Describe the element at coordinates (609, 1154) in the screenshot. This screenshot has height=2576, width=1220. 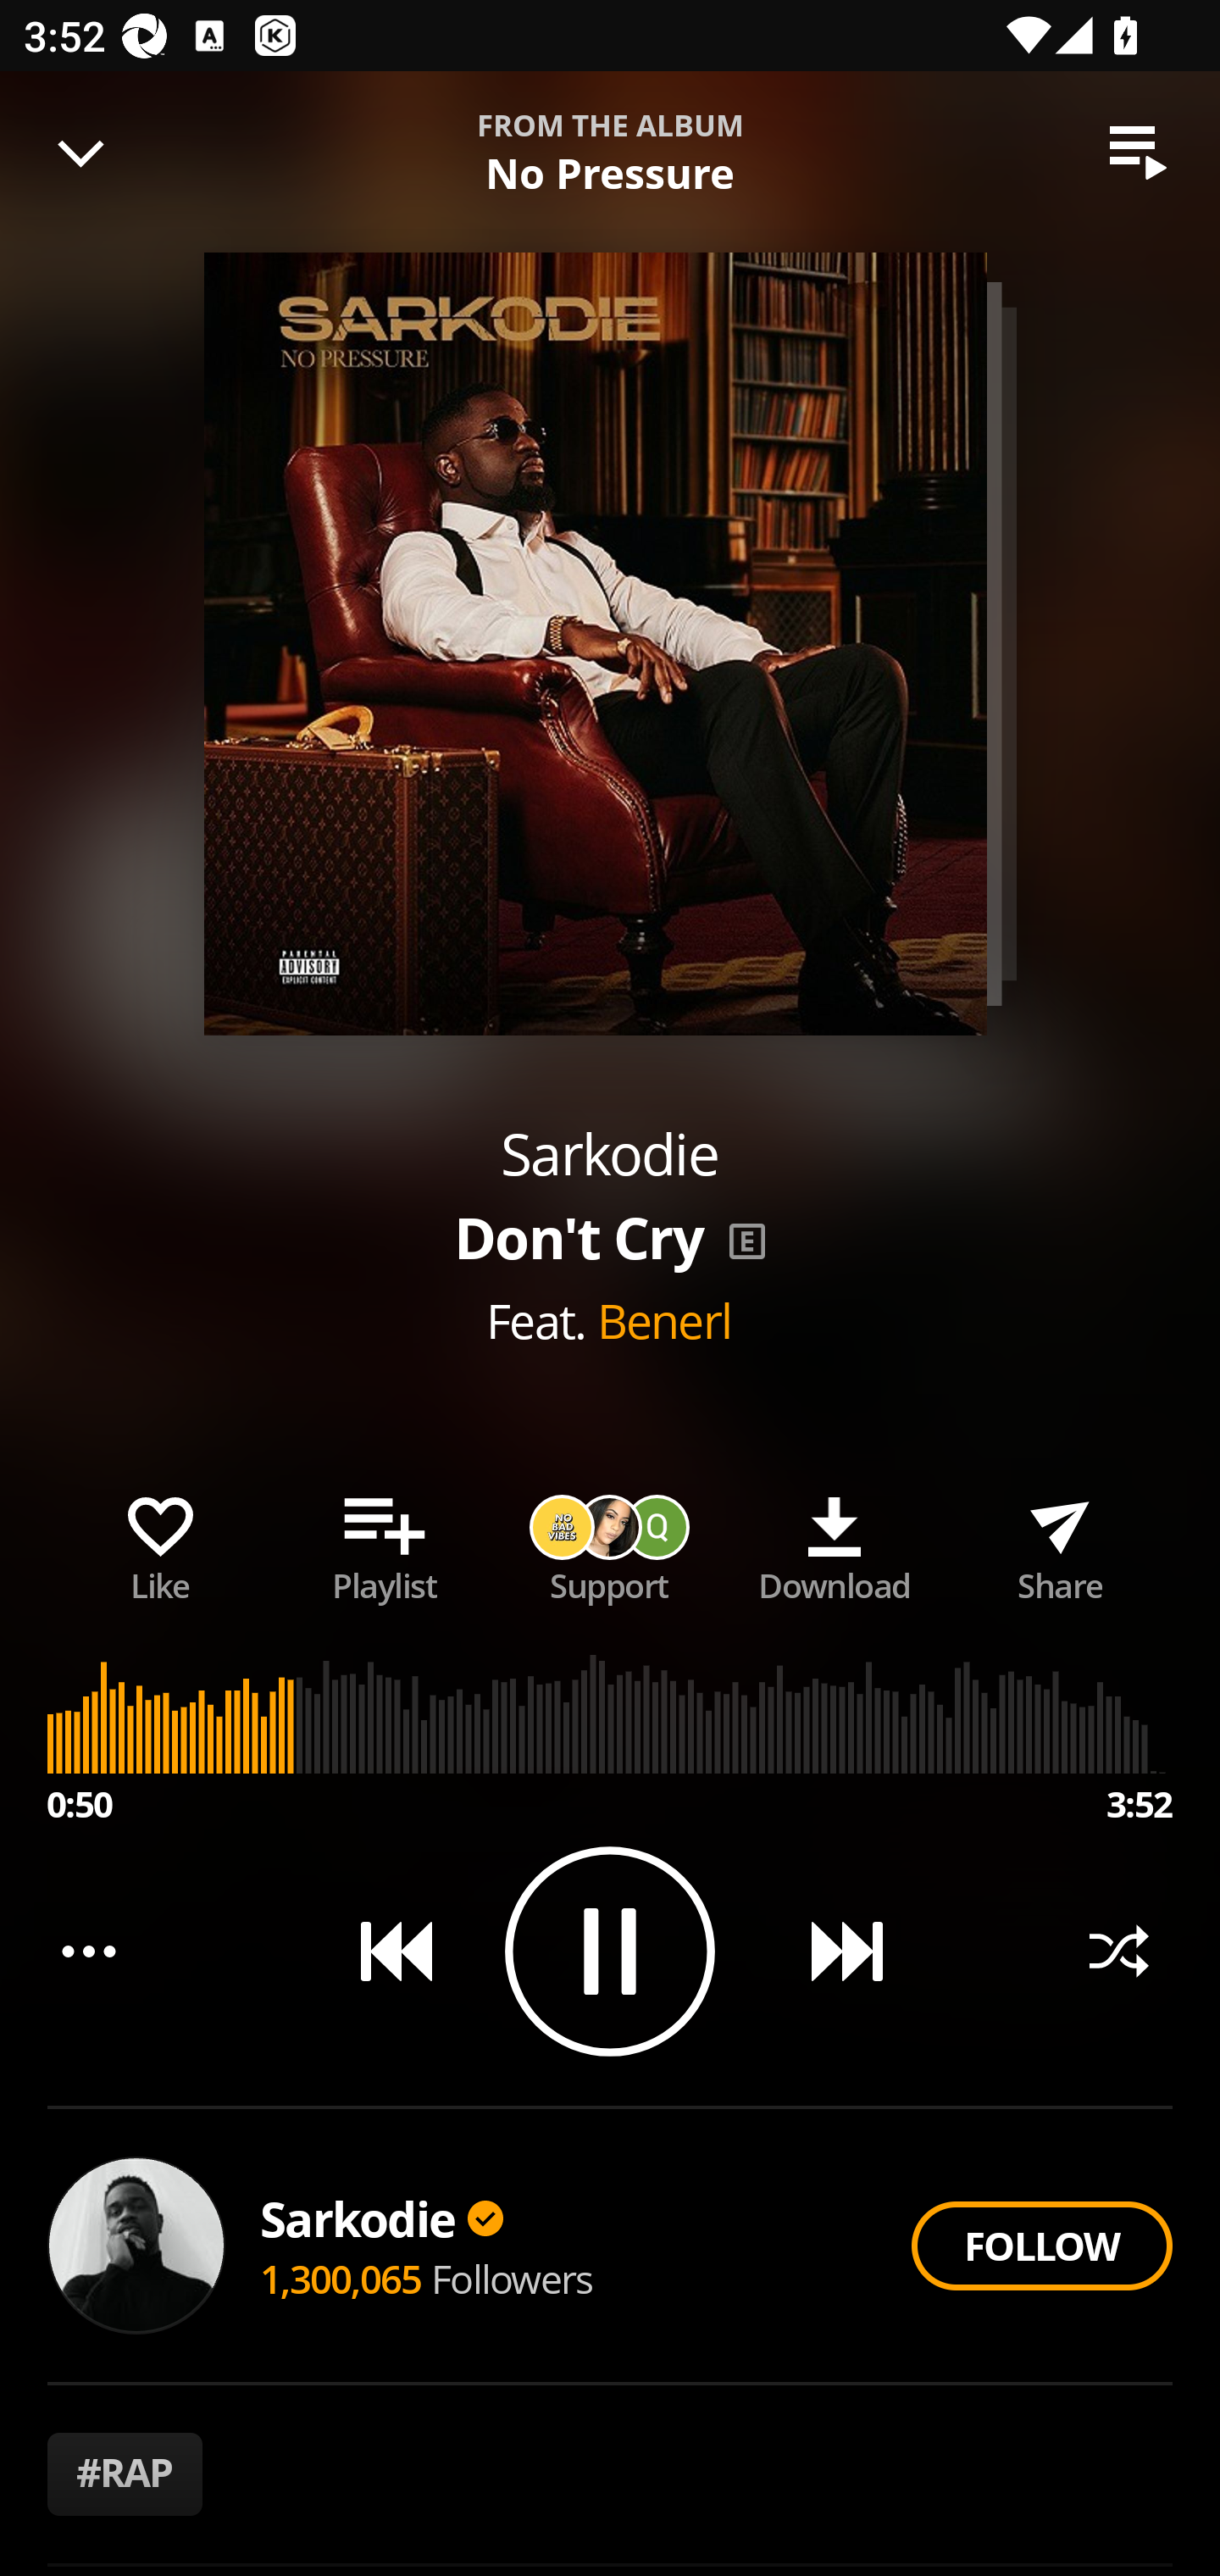
I see `Sarkodie` at that location.